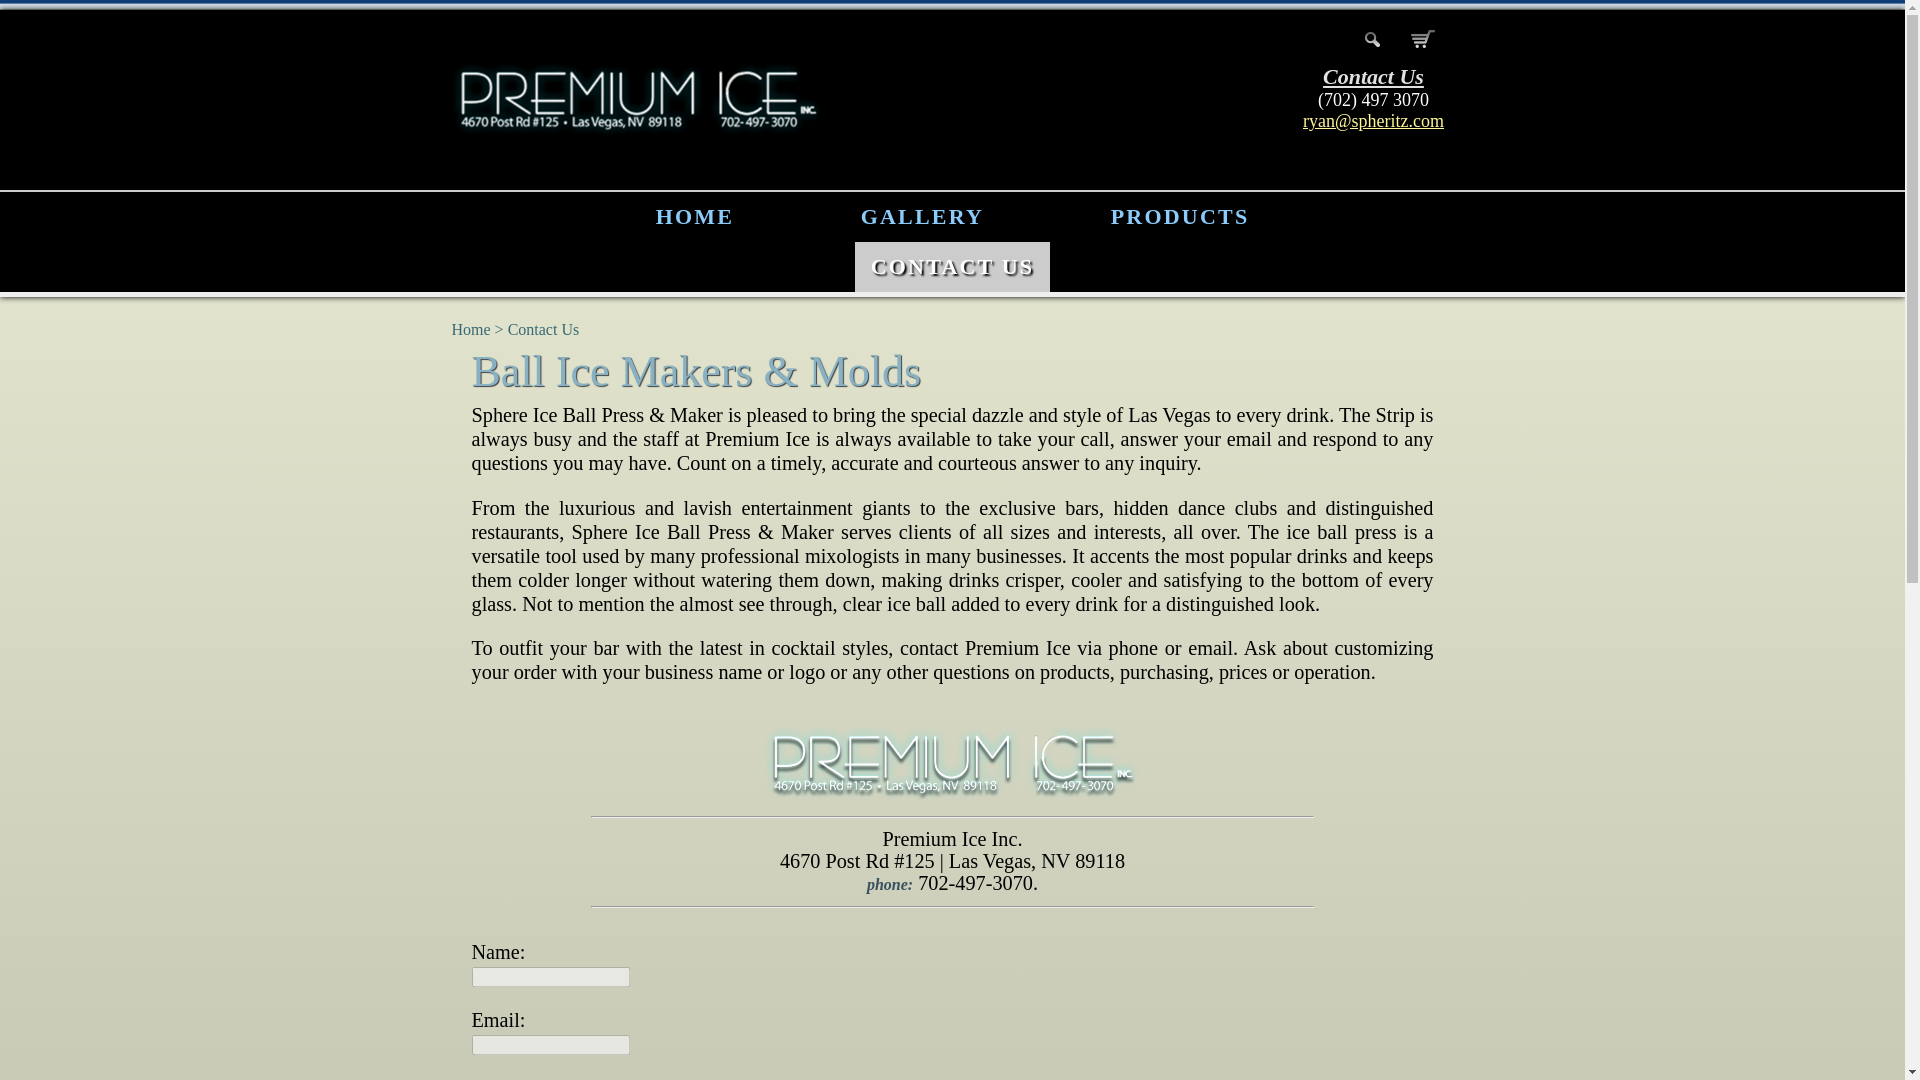  Describe the element at coordinates (776, 100) in the screenshot. I see `www.premiumice.com` at that location.